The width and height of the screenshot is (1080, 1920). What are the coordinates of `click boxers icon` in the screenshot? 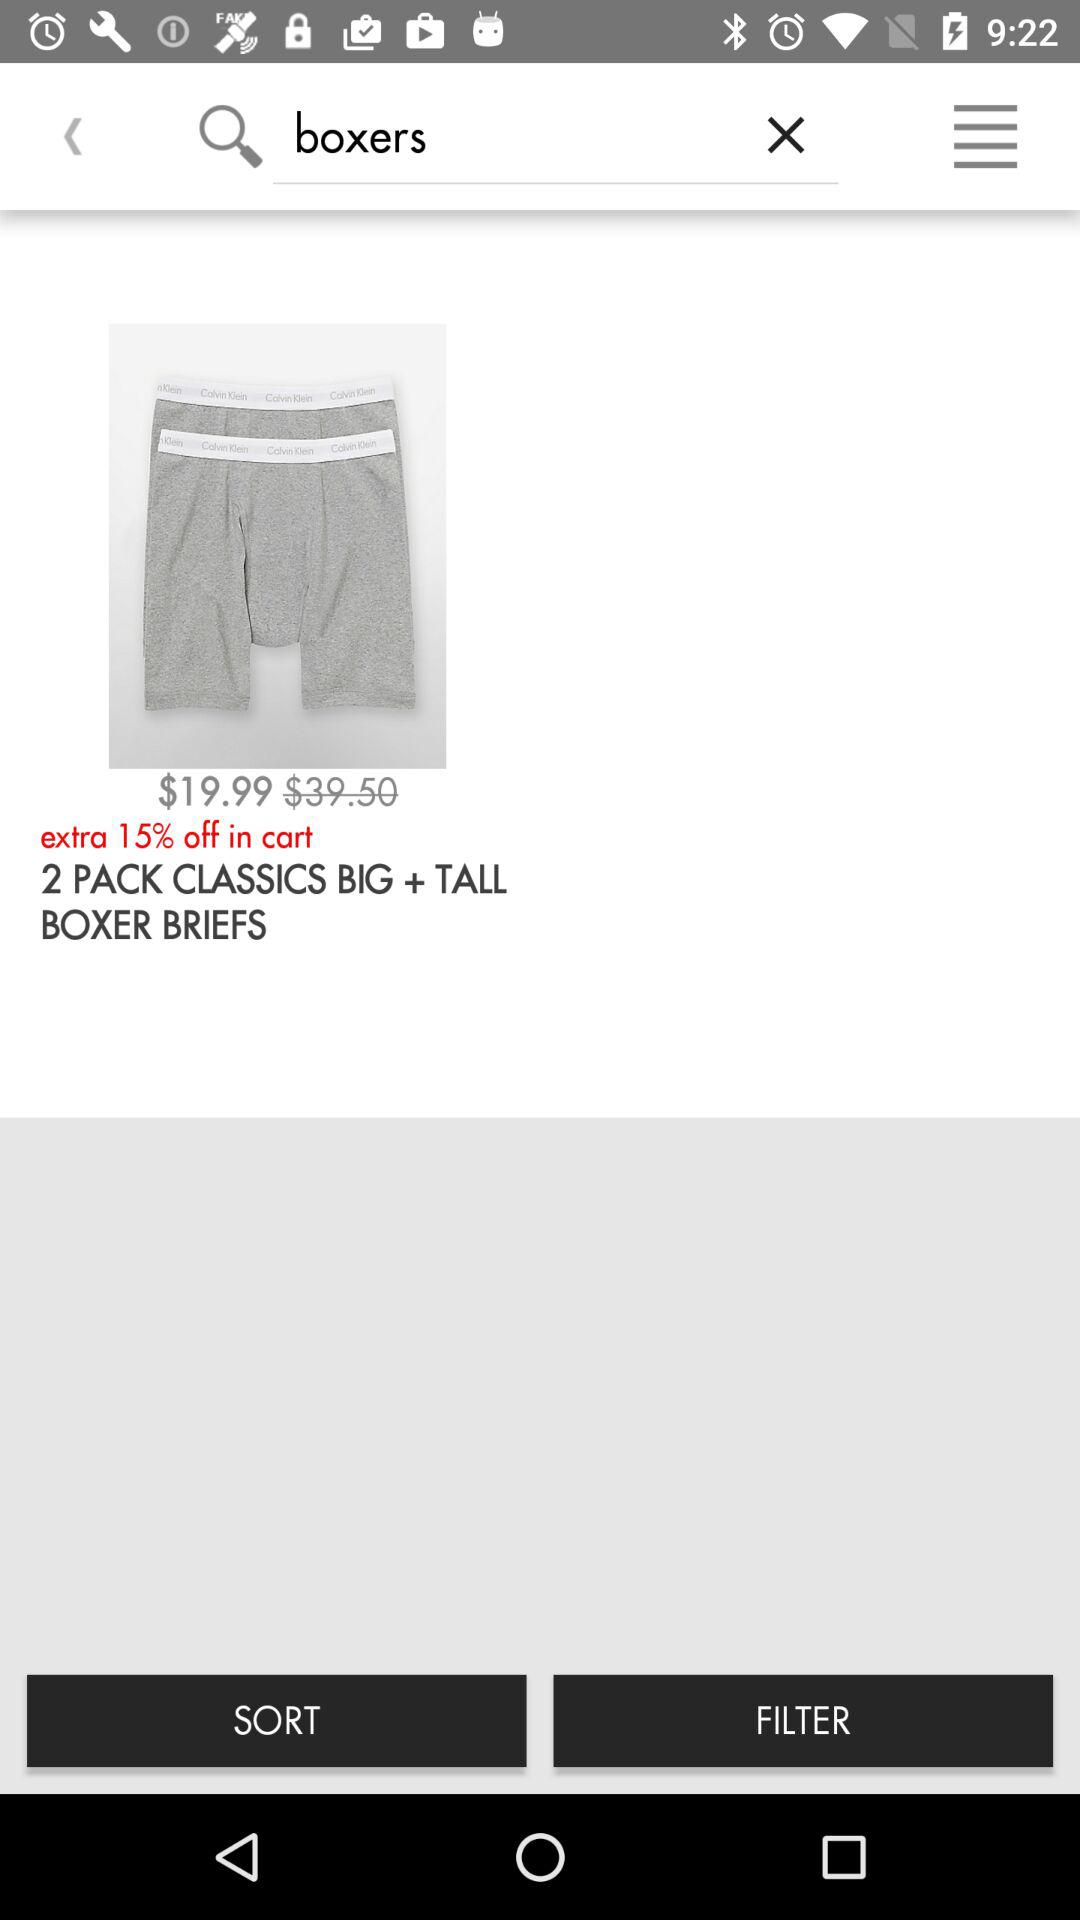 It's located at (503, 134).